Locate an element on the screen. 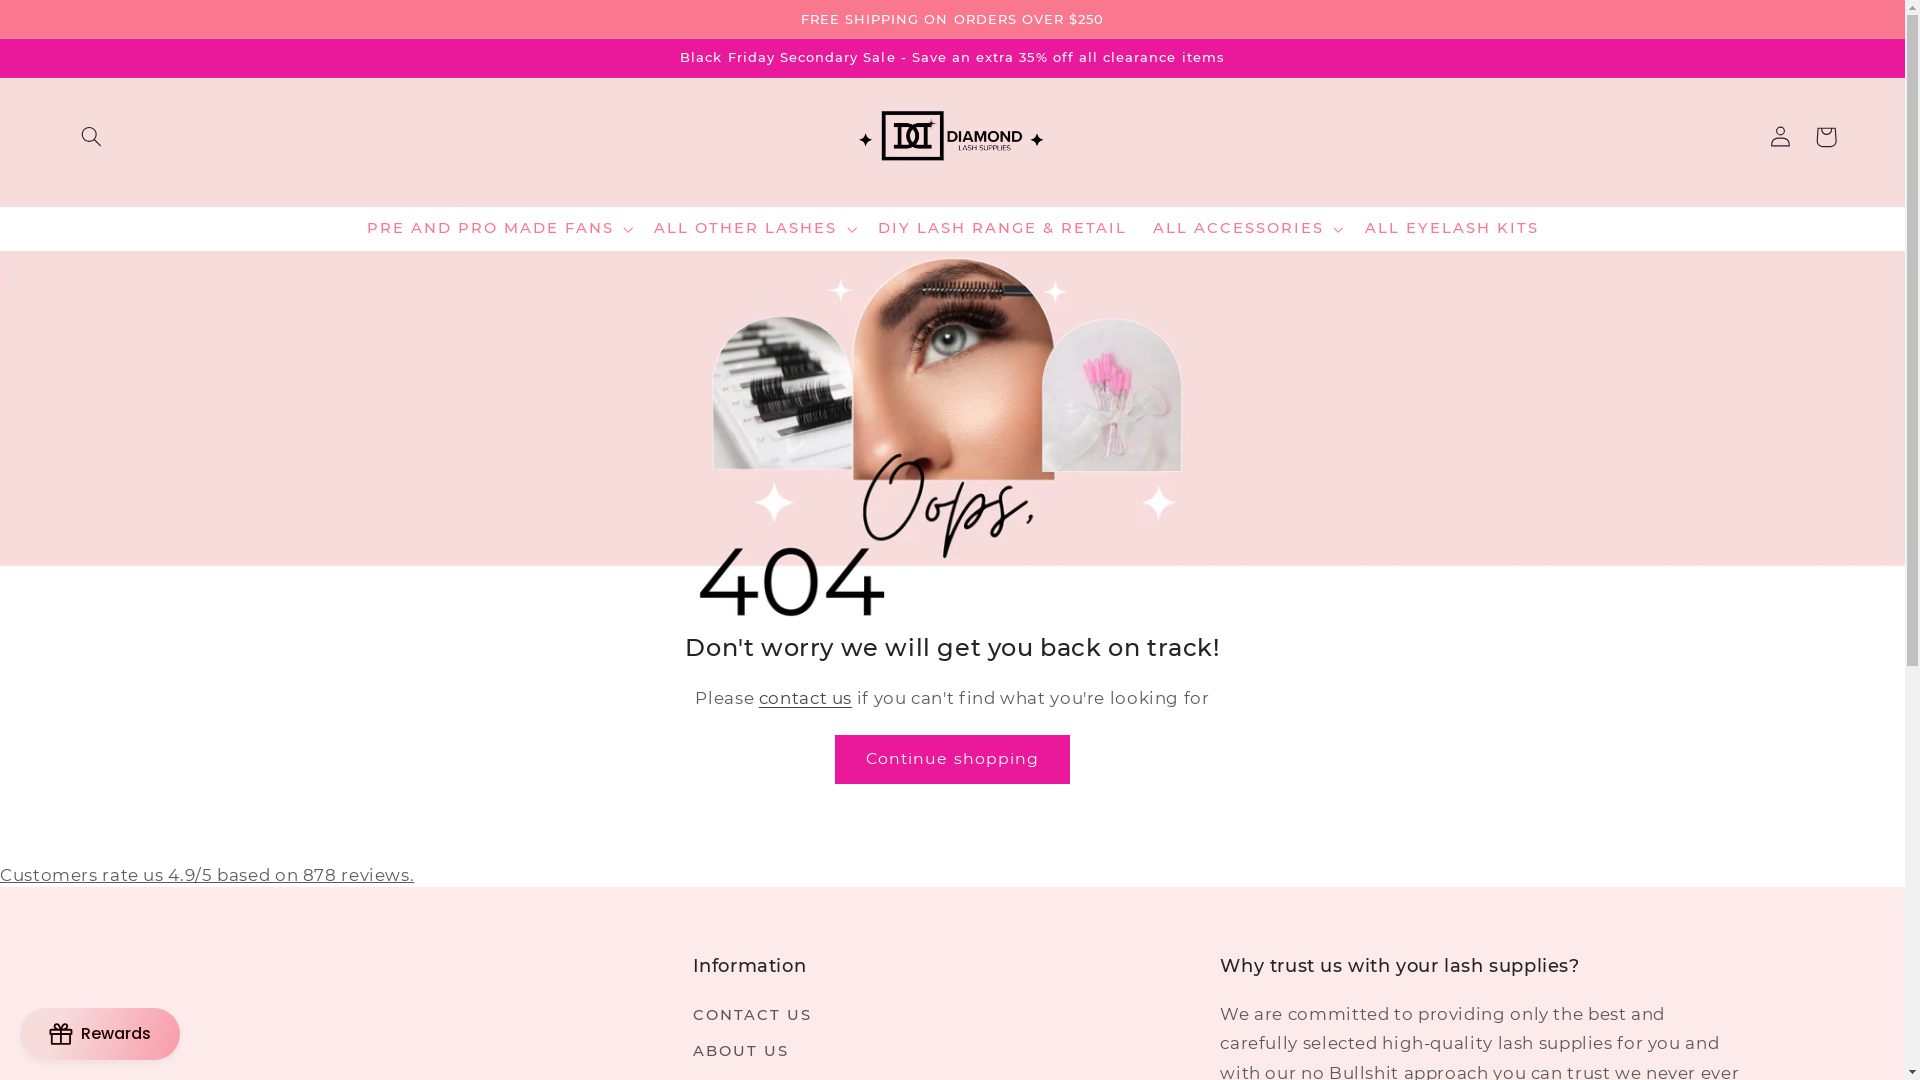 This screenshot has width=1920, height=1080. Customers rate us 4.9/5 based on 878 reviews. is located at coordinates (207, 875).